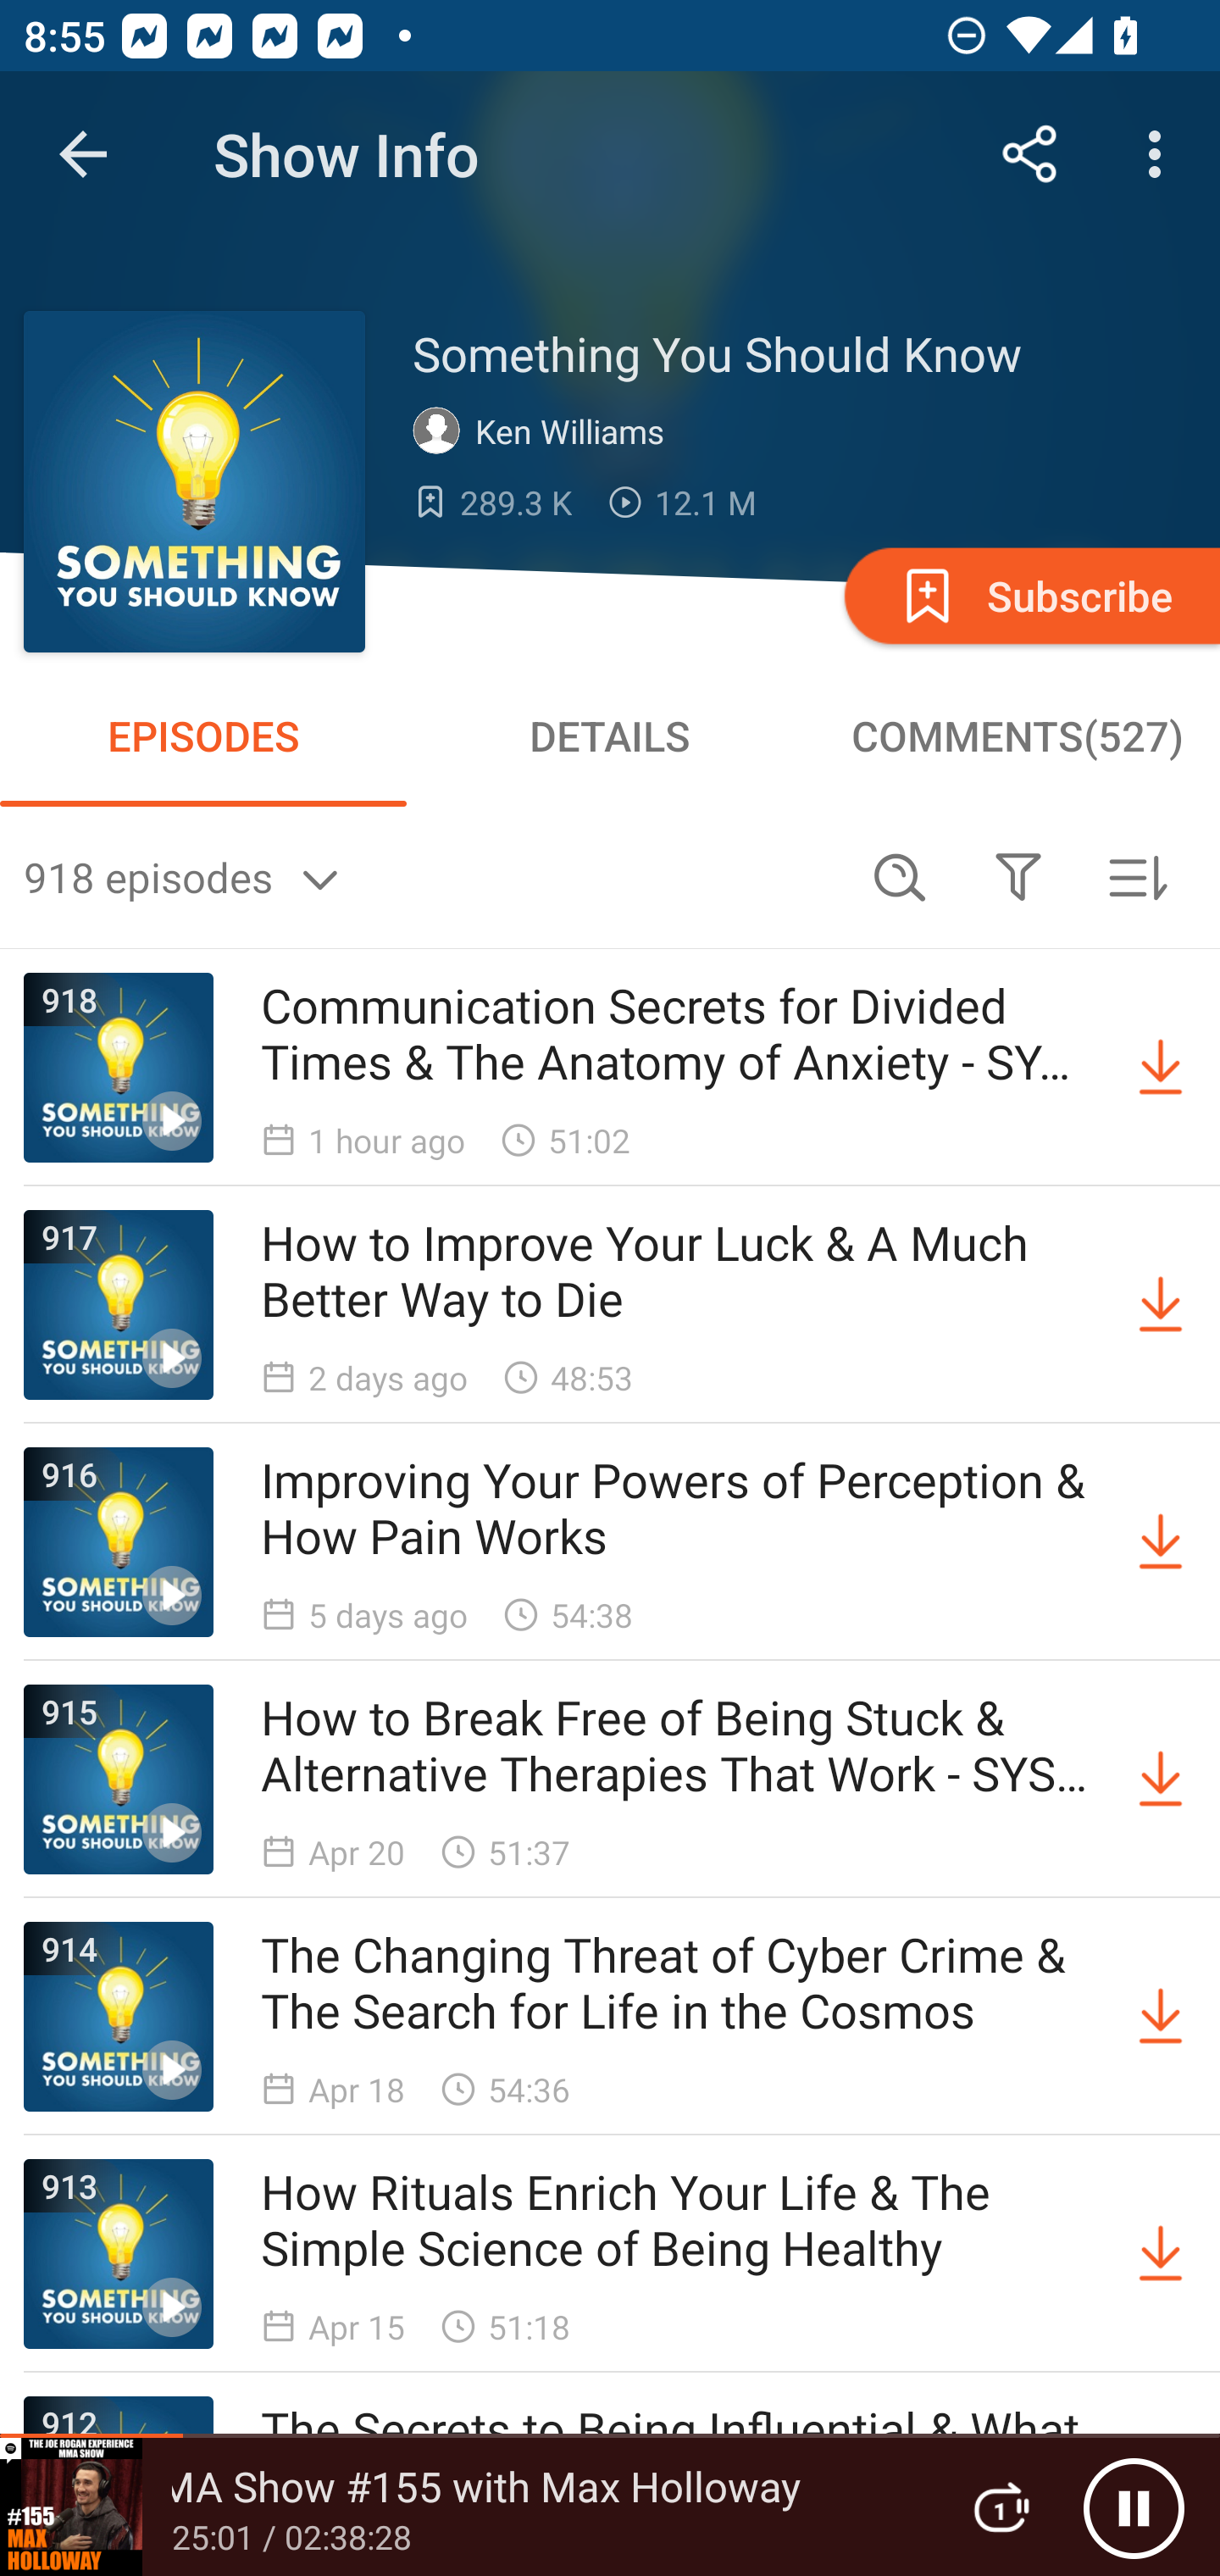 The height and width of the screenshot is (2576, 1220). What do you see at coordinates (1161, 2254) in the screenshot?
I see `Download` at bounding box center [1161, 2254].